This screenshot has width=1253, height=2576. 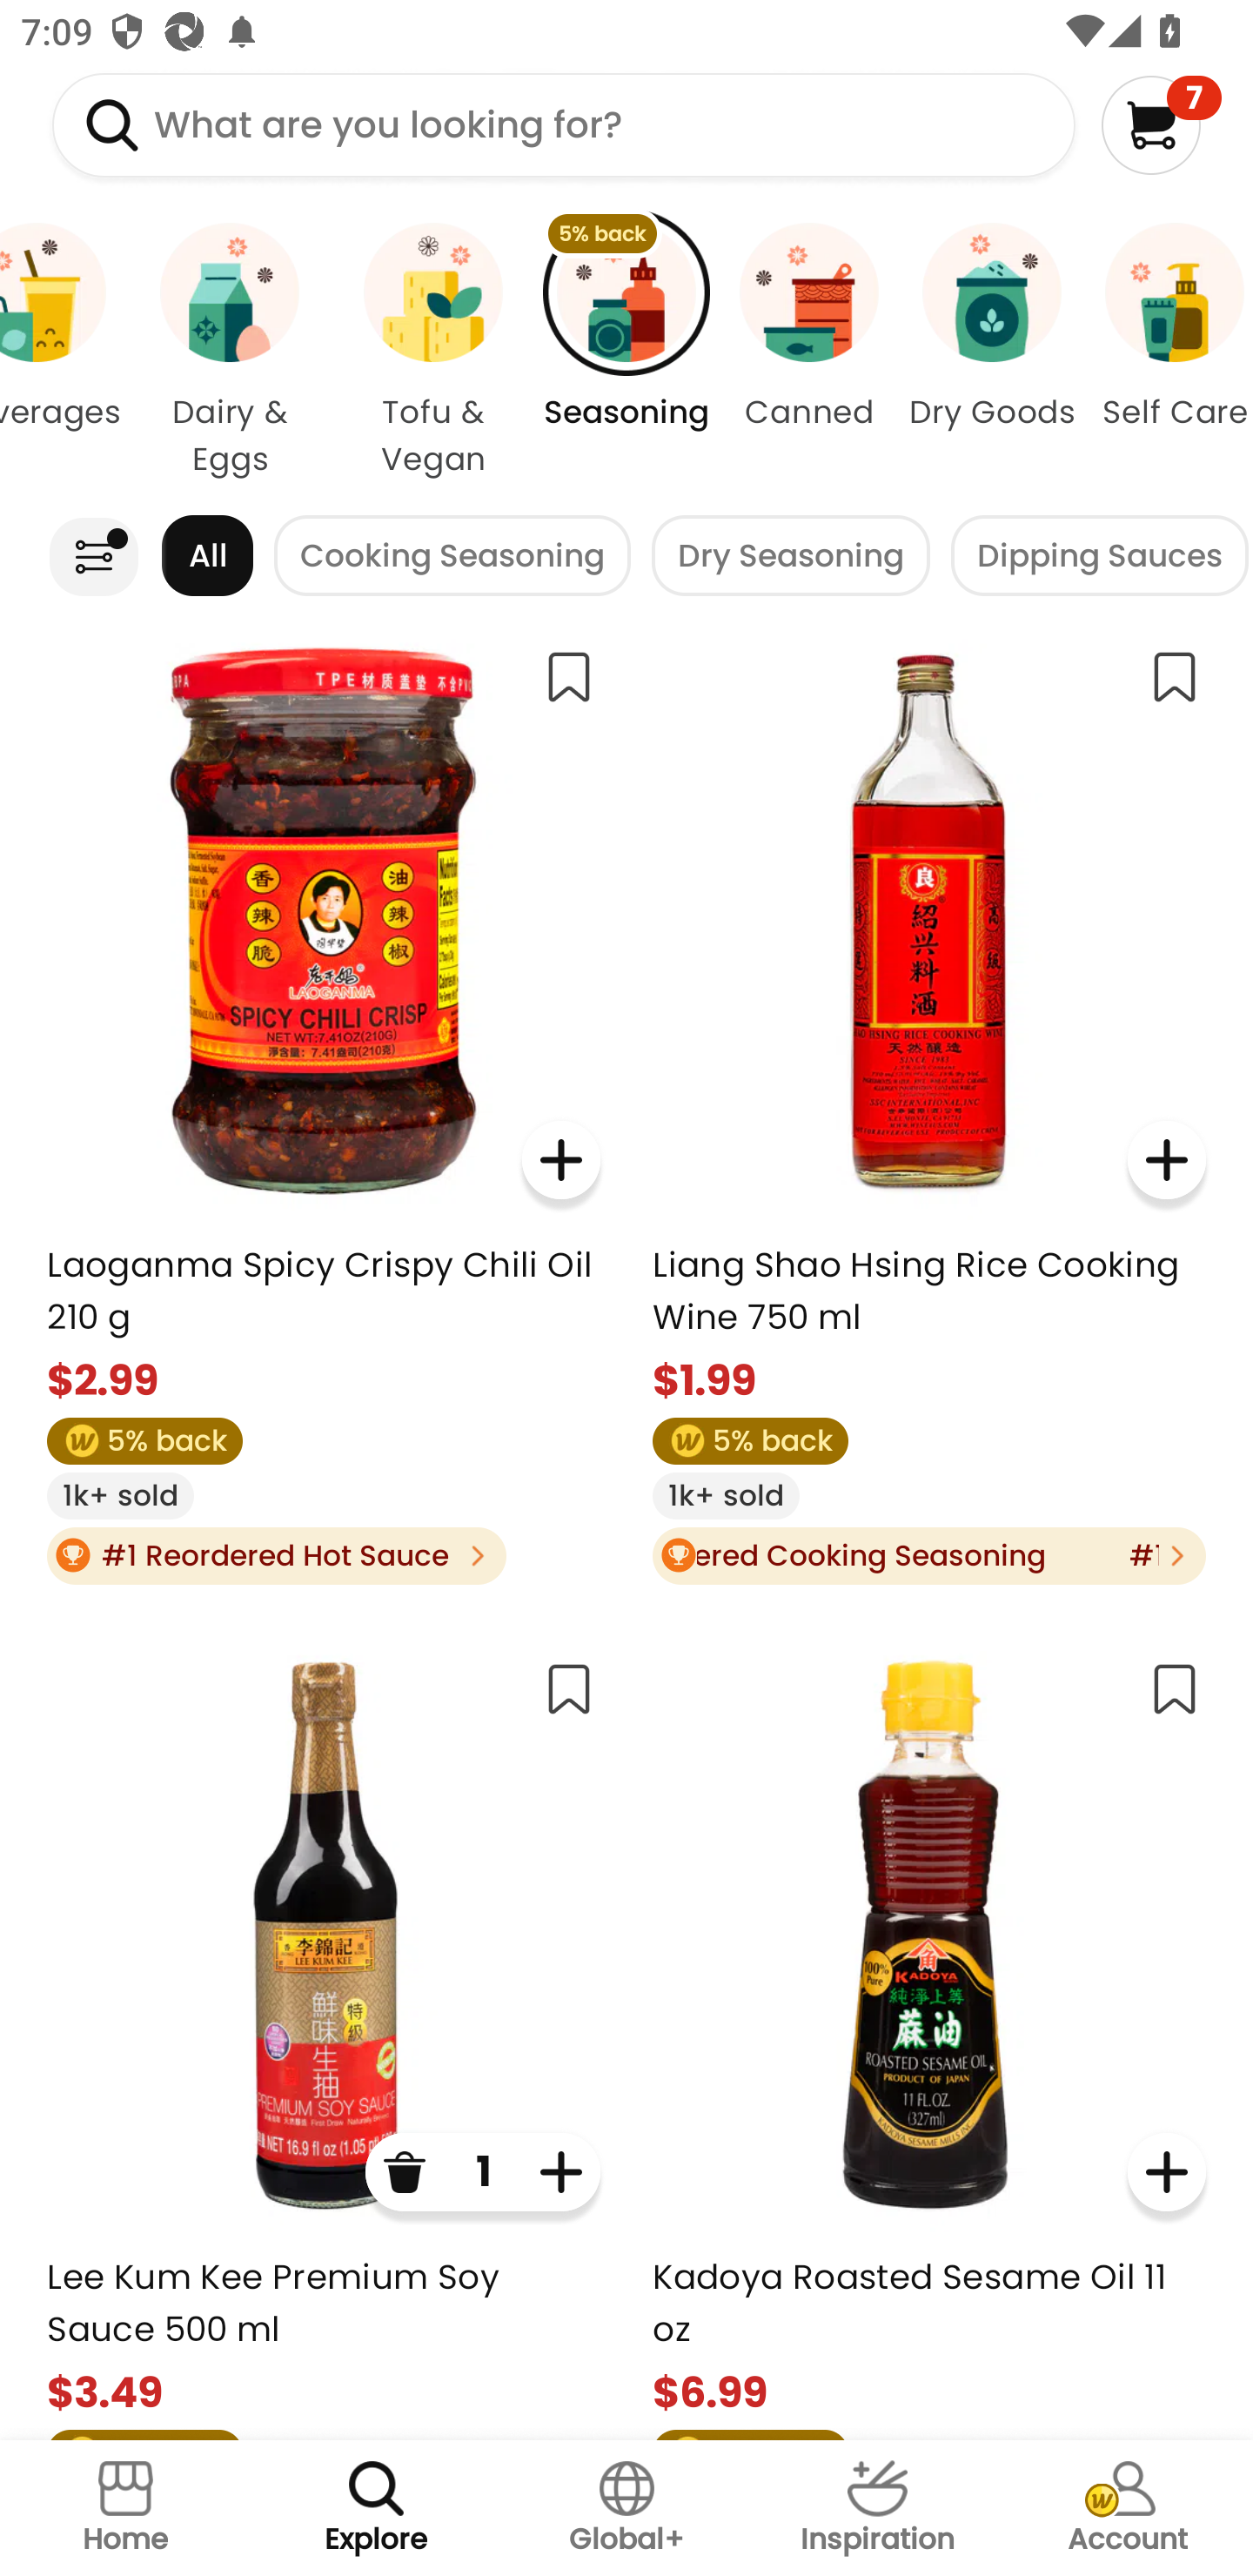 I want to click on 7, so click(x=1161, y=124).